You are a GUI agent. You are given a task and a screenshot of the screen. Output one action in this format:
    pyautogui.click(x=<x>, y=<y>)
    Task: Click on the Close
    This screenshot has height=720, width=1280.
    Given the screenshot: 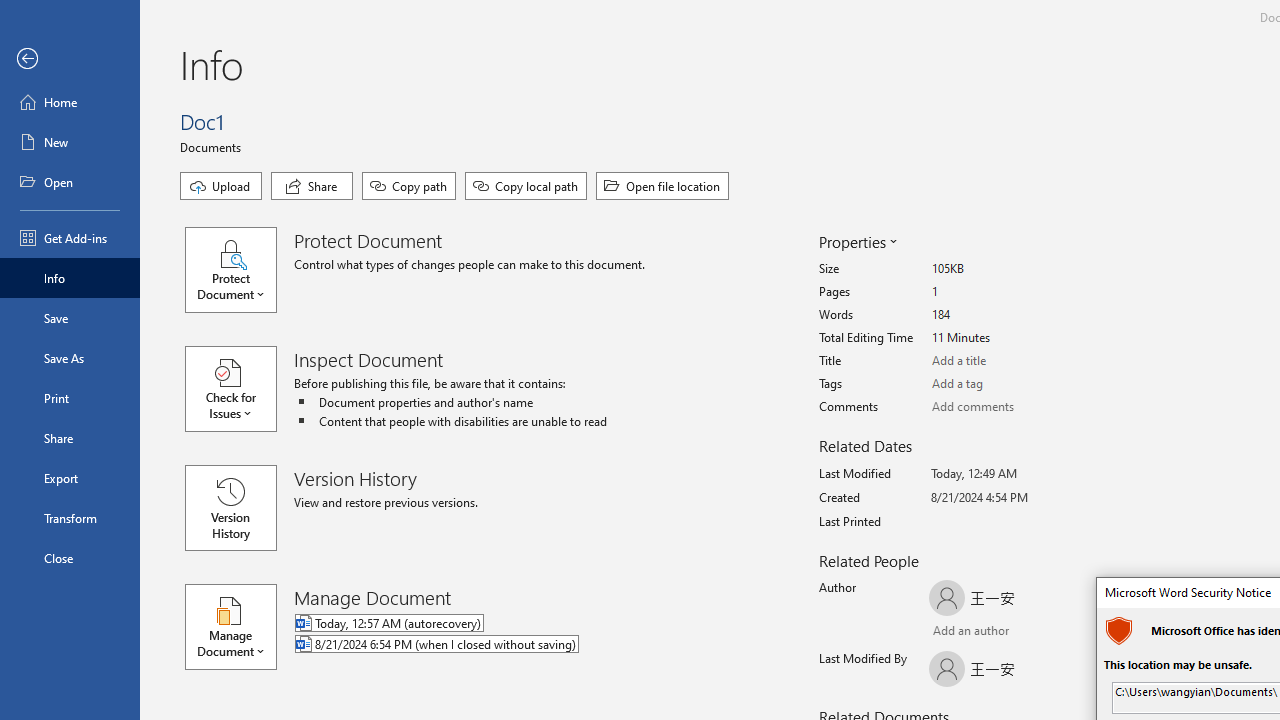 What is the action you would take?
    pyautogui.click(x=70, y=558)
    